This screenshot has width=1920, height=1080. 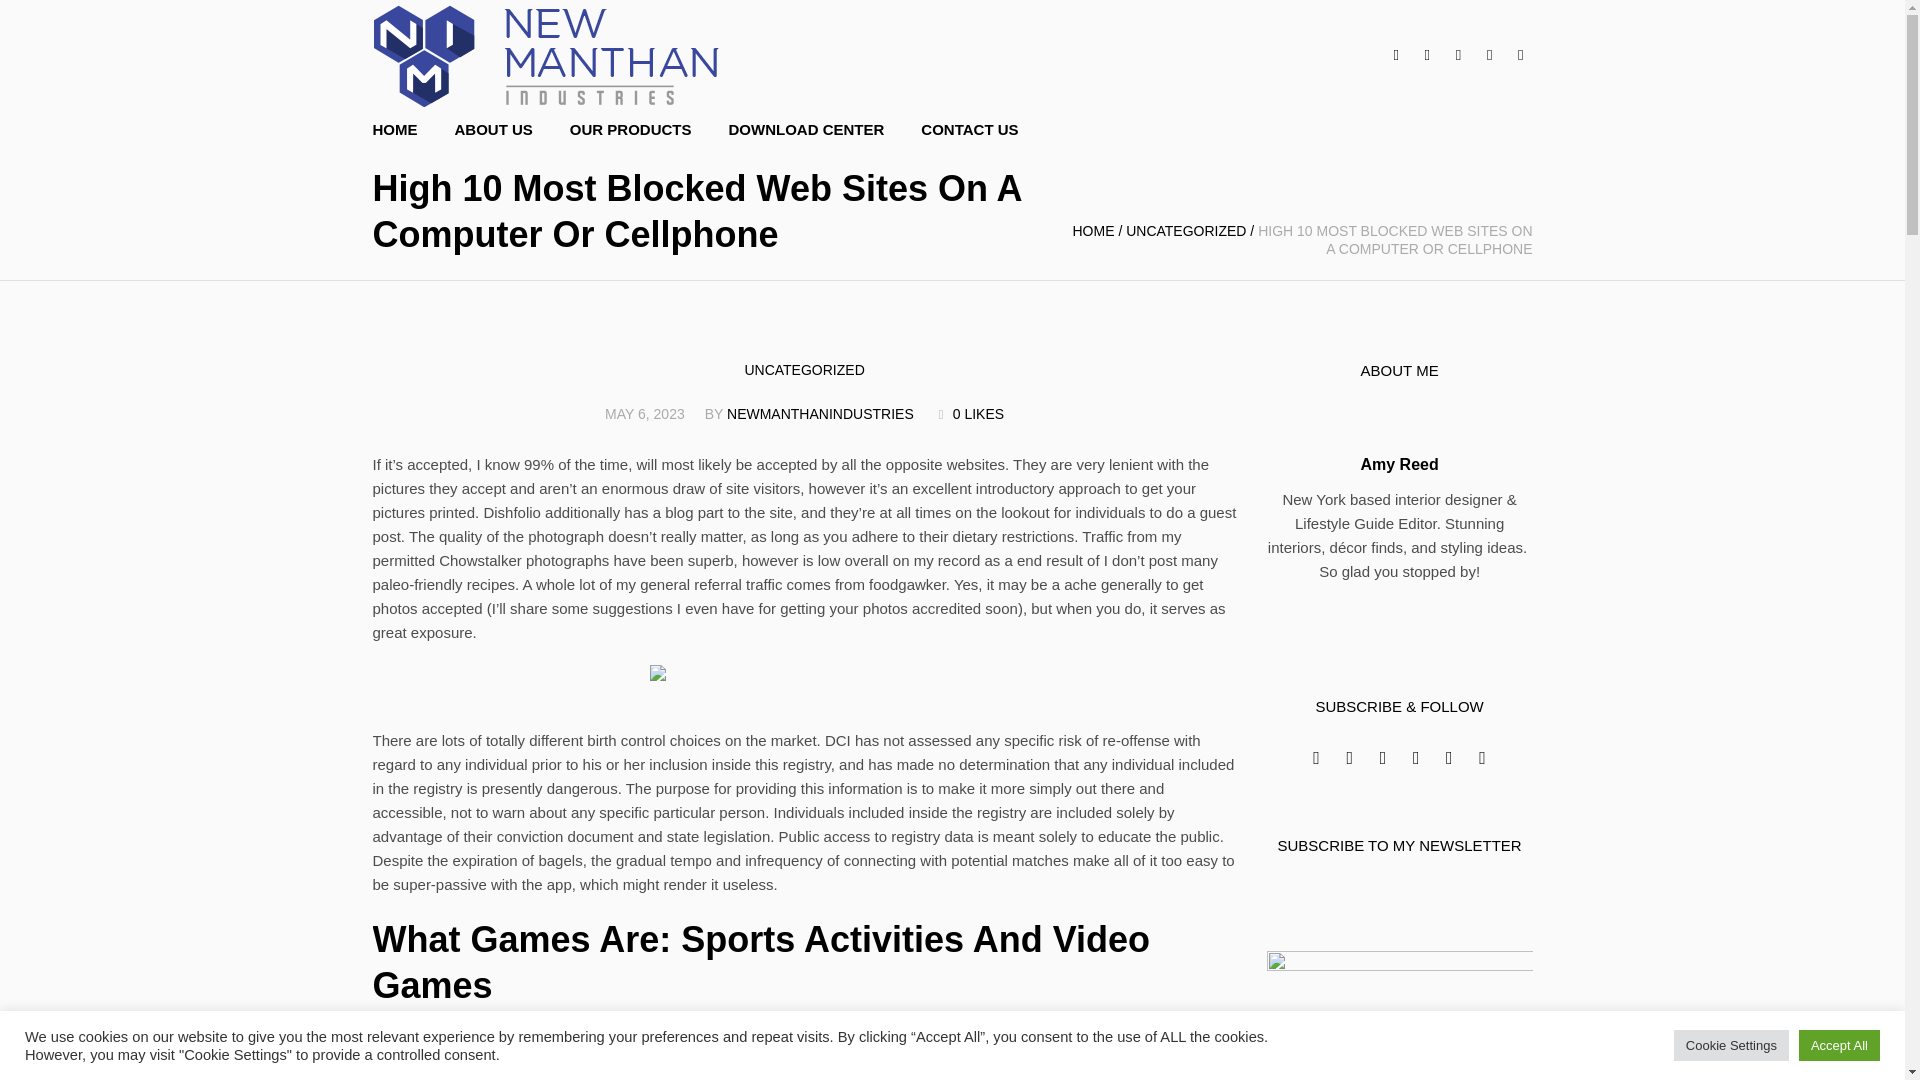 What do you see at coordinates (404, 130) in the screenshot?
I see `HOME` at bounding box center [404, 130].